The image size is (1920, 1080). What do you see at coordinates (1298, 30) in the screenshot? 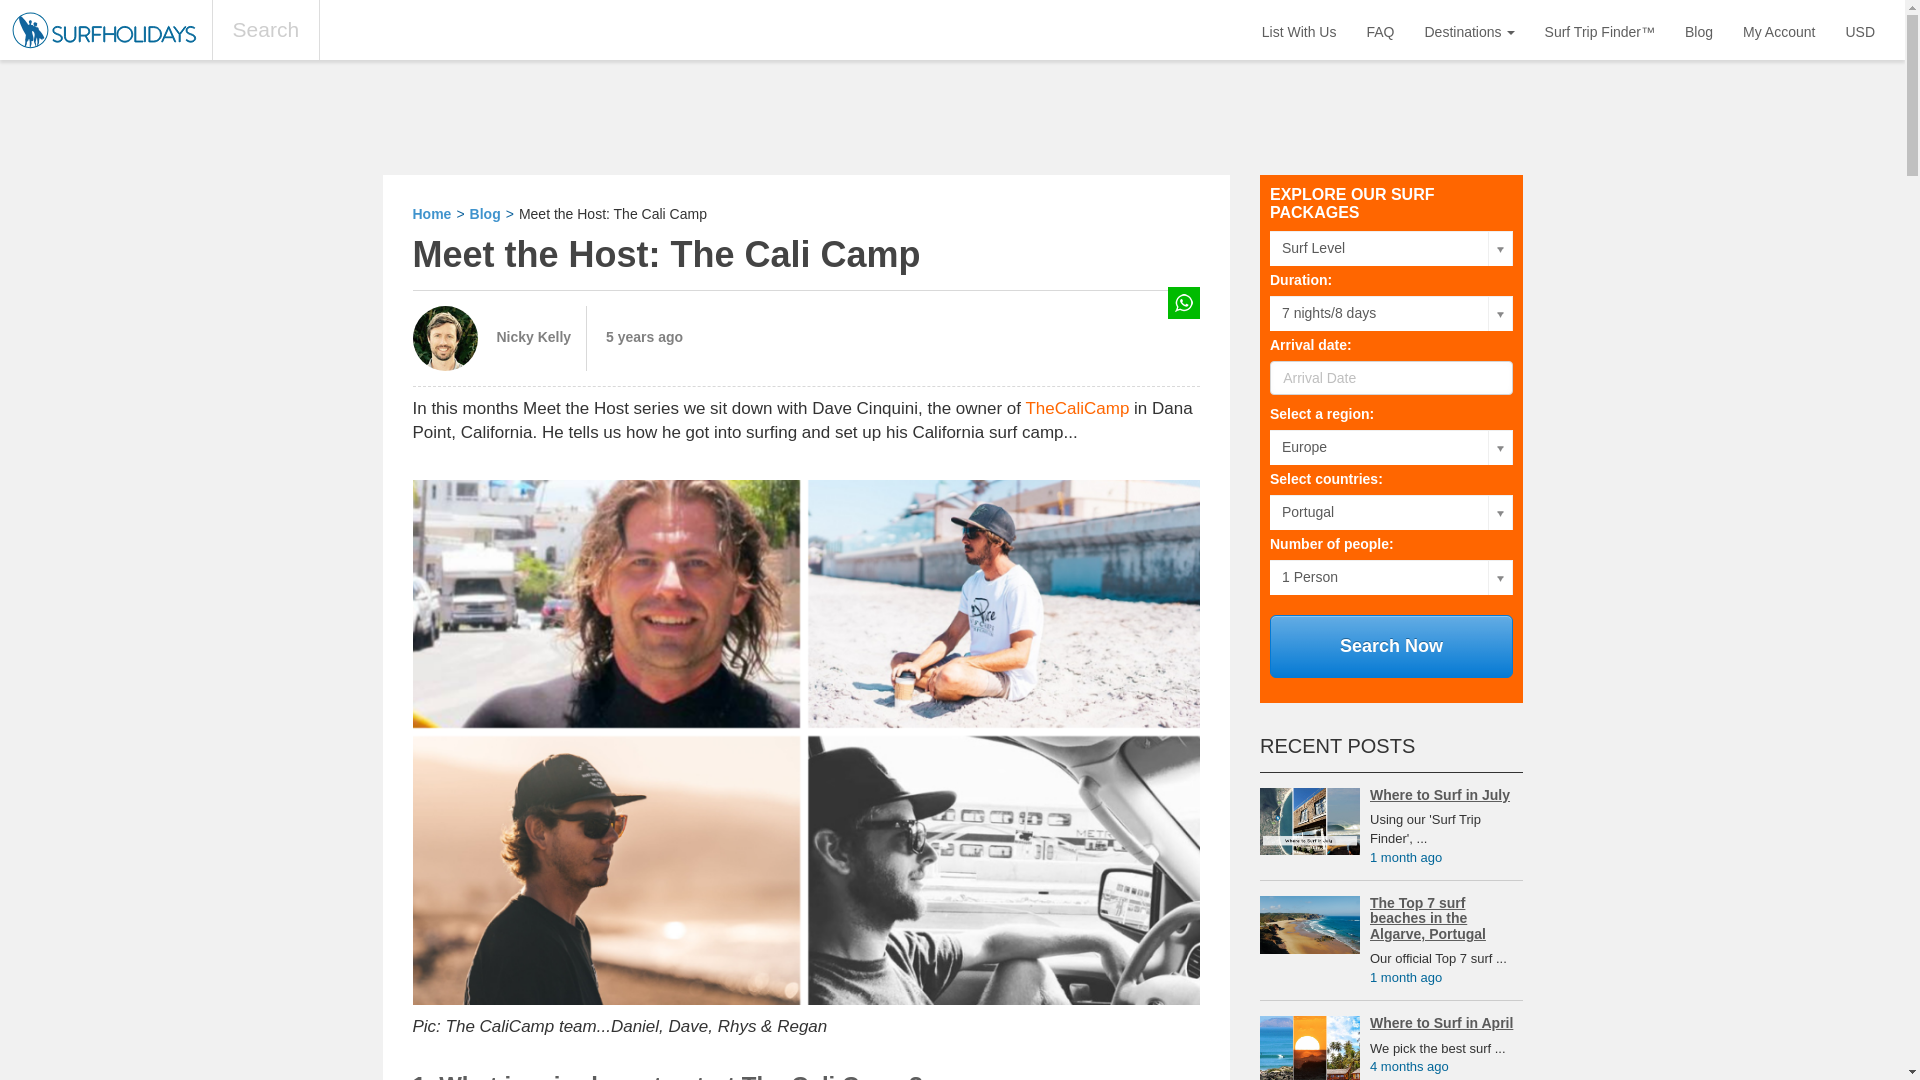
I see `List With Us` at bounding box center [1298, 30].